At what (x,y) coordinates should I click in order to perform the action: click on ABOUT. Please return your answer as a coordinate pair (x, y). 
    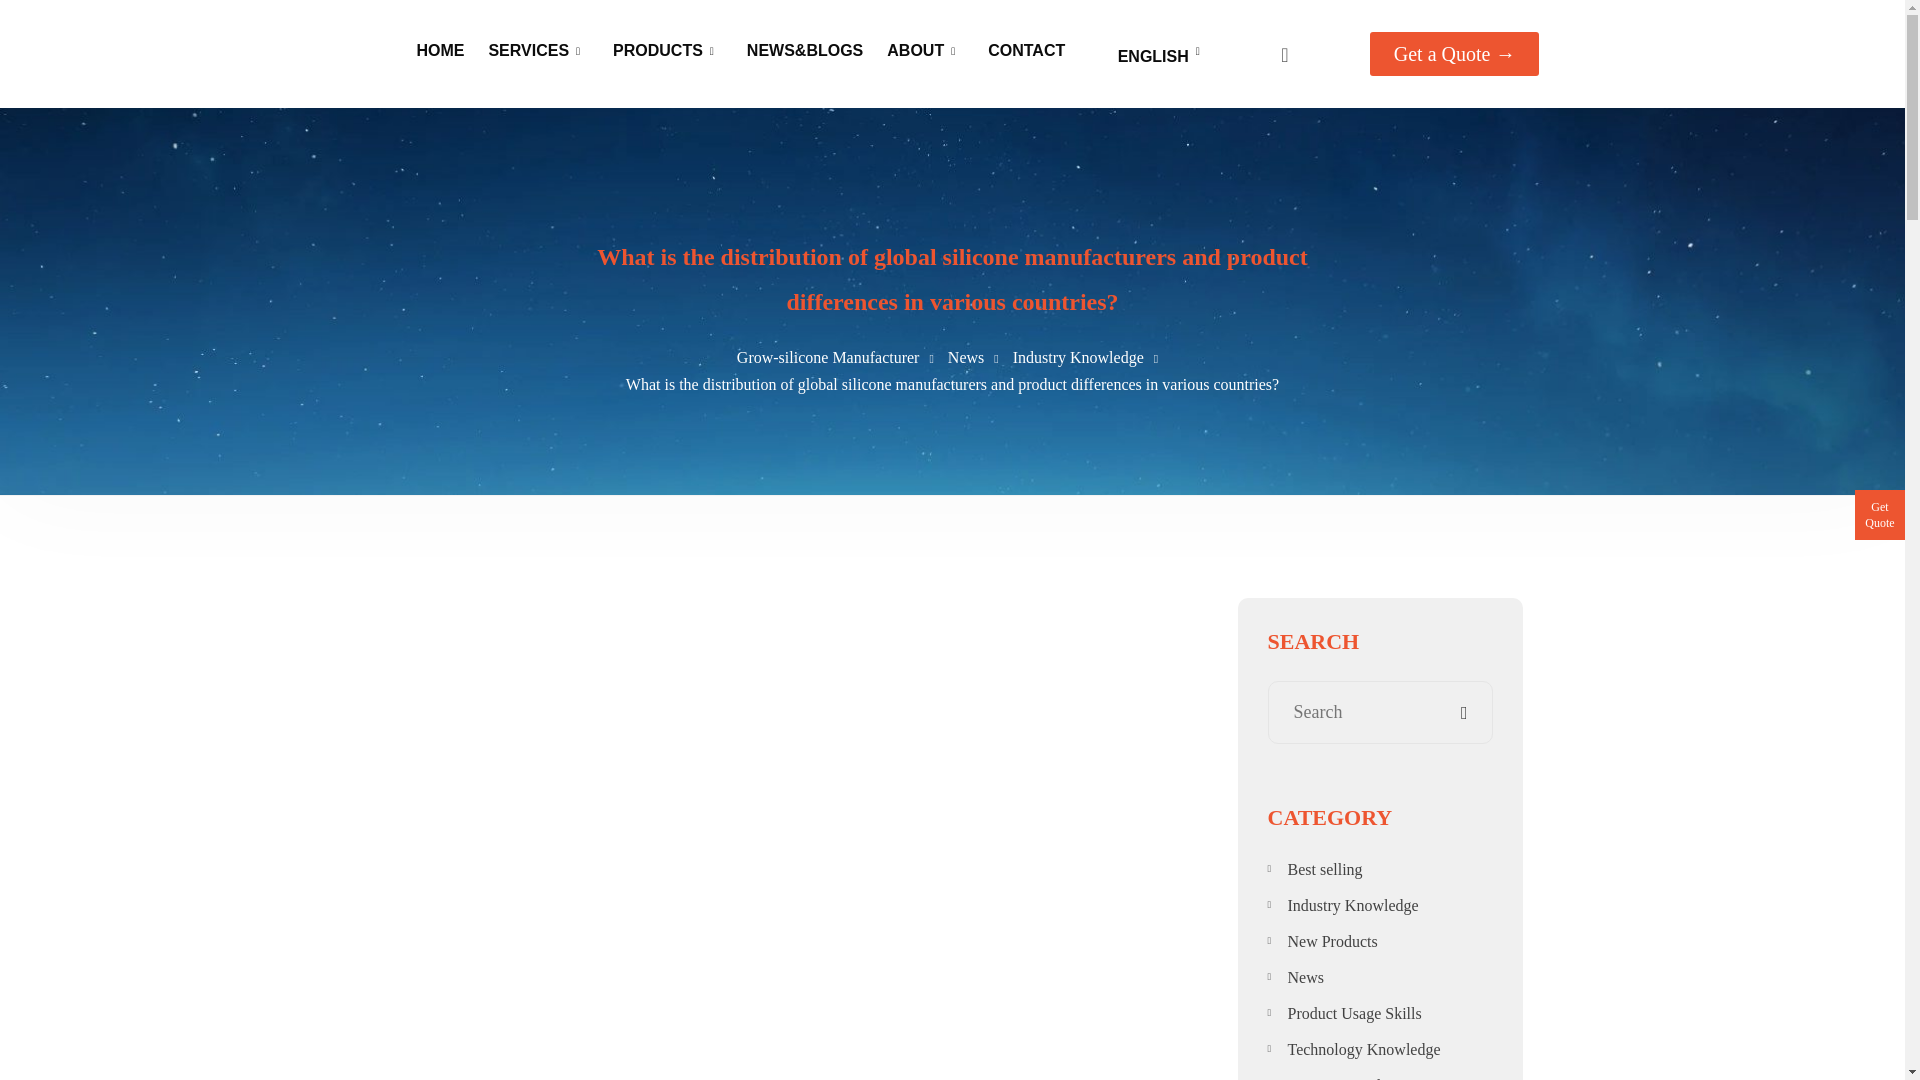
    Looking at the image, I should click on (916, 50).